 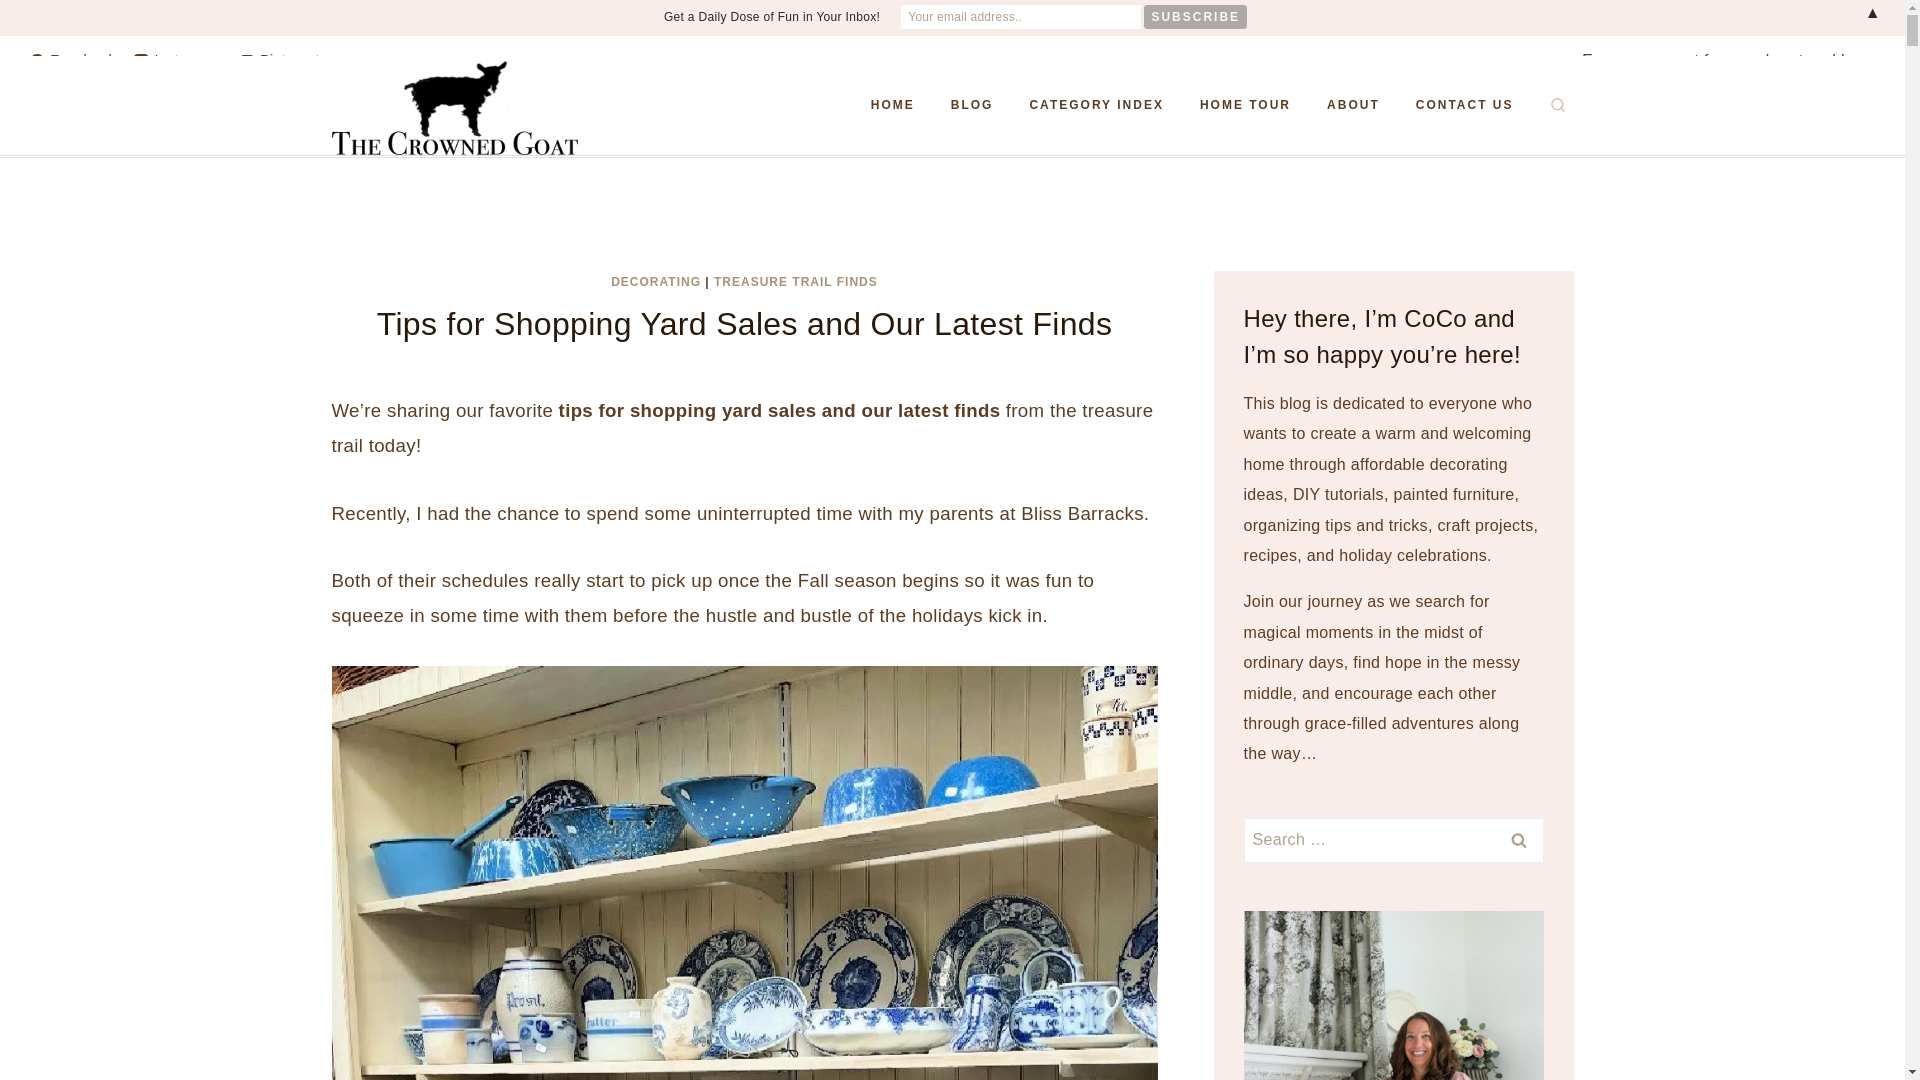 I want to click on CATEGORY INDEX, so click(x=1096, y=105).